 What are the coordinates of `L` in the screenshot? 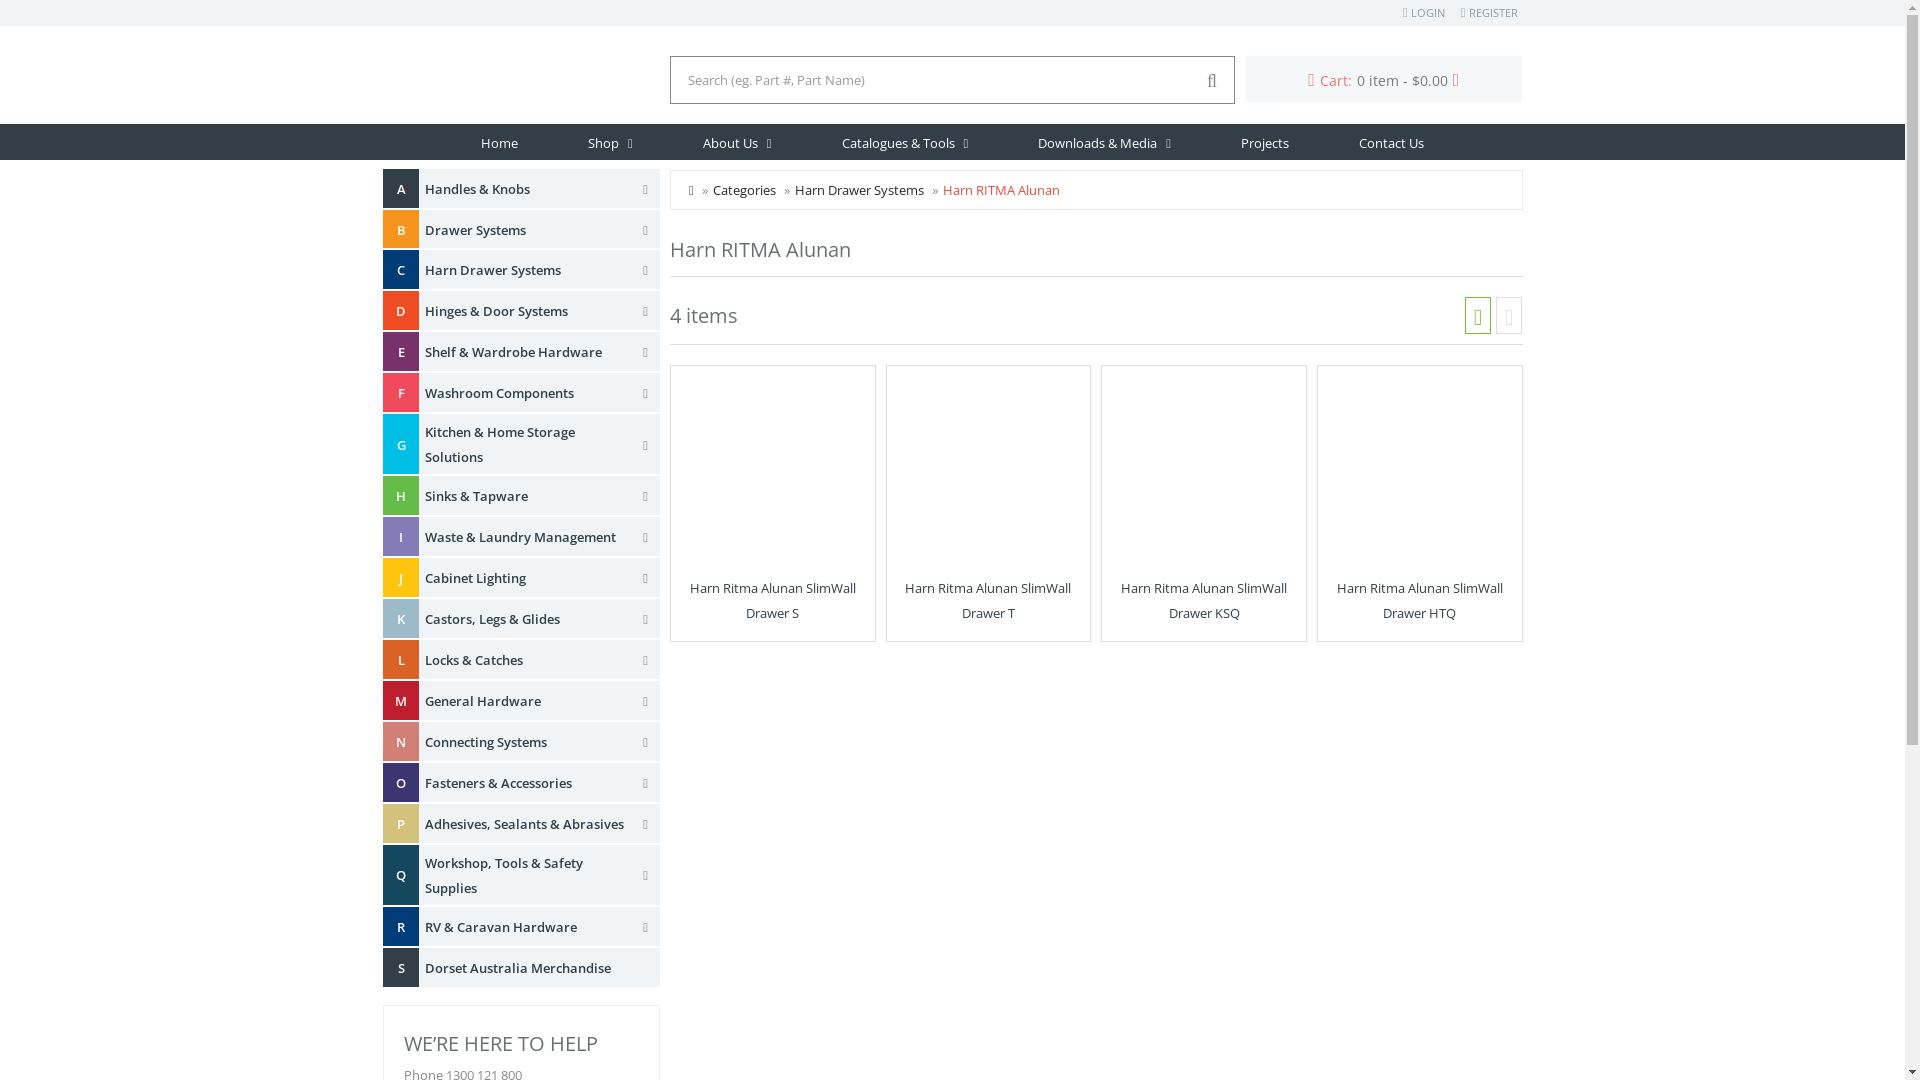 It's located at (400, 660).